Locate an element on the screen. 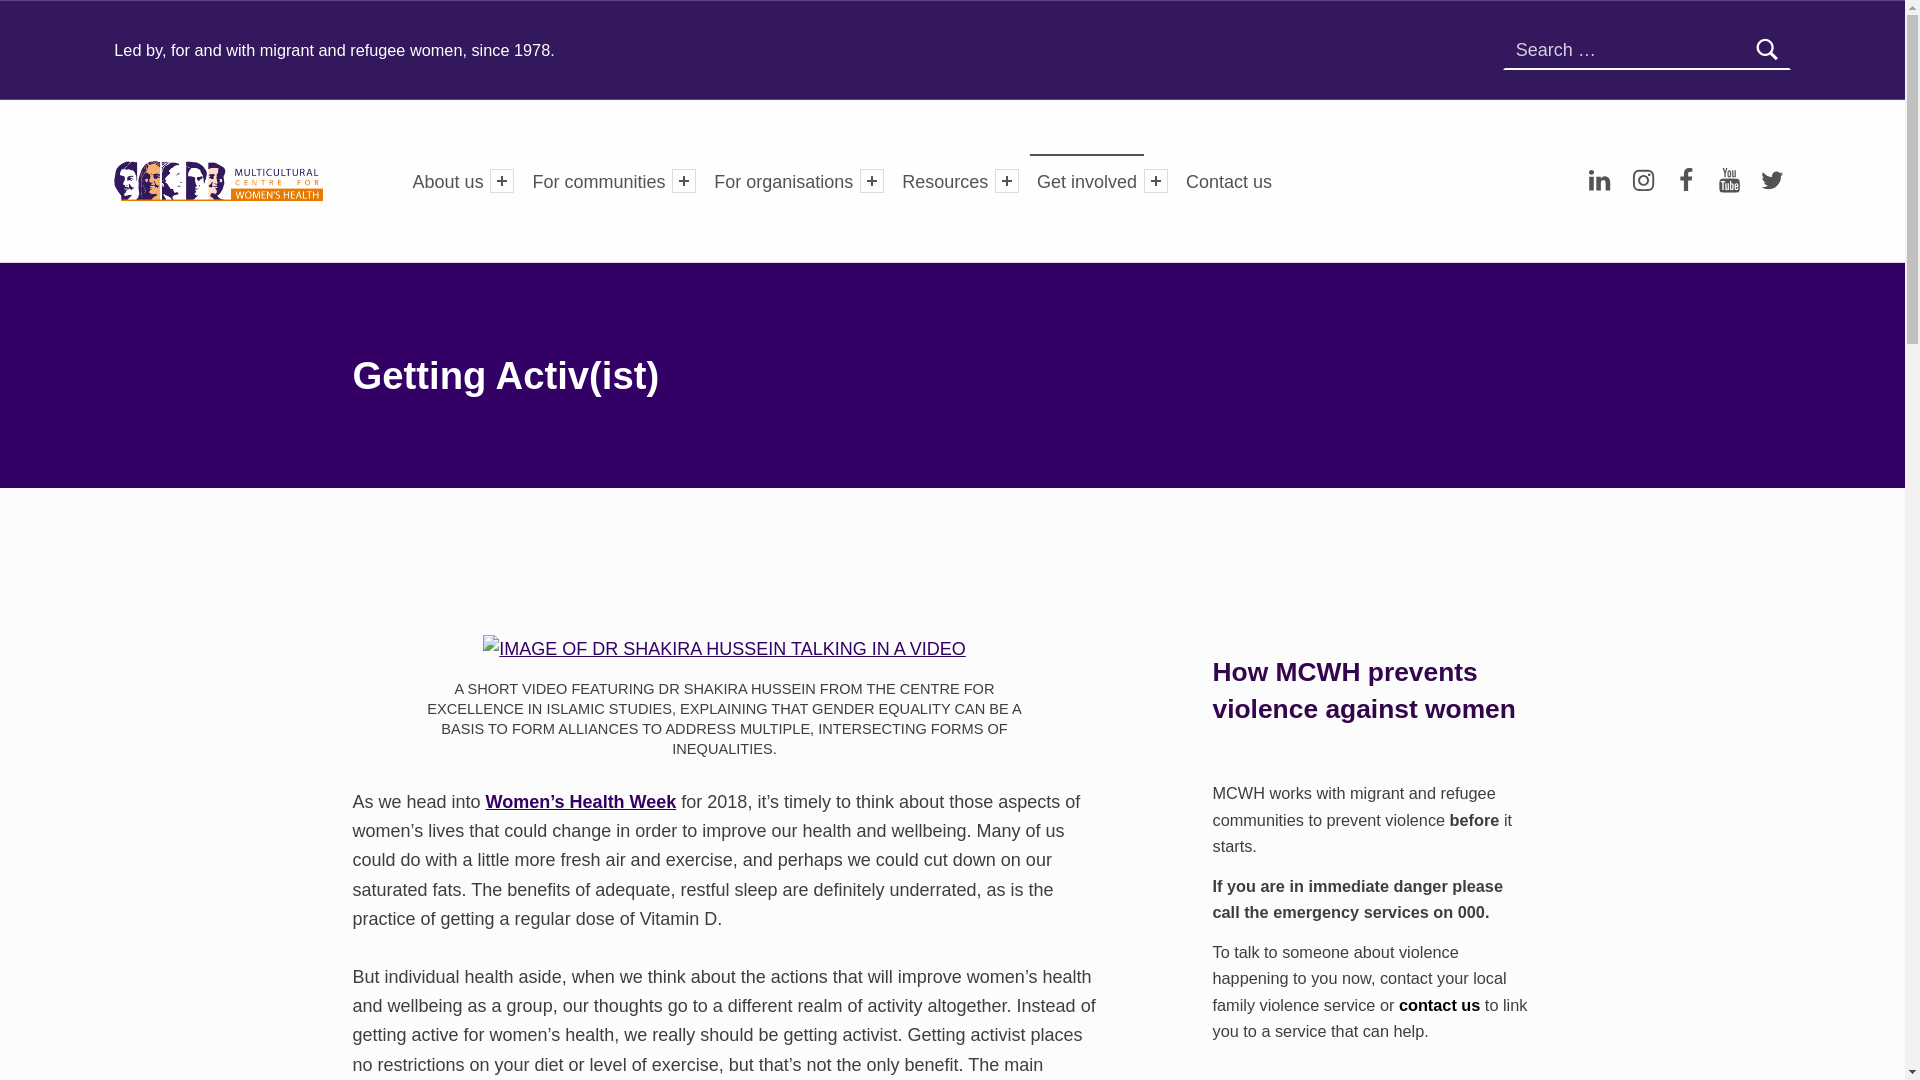  MCWH on Facebook is located at coordinates (1686, 181).